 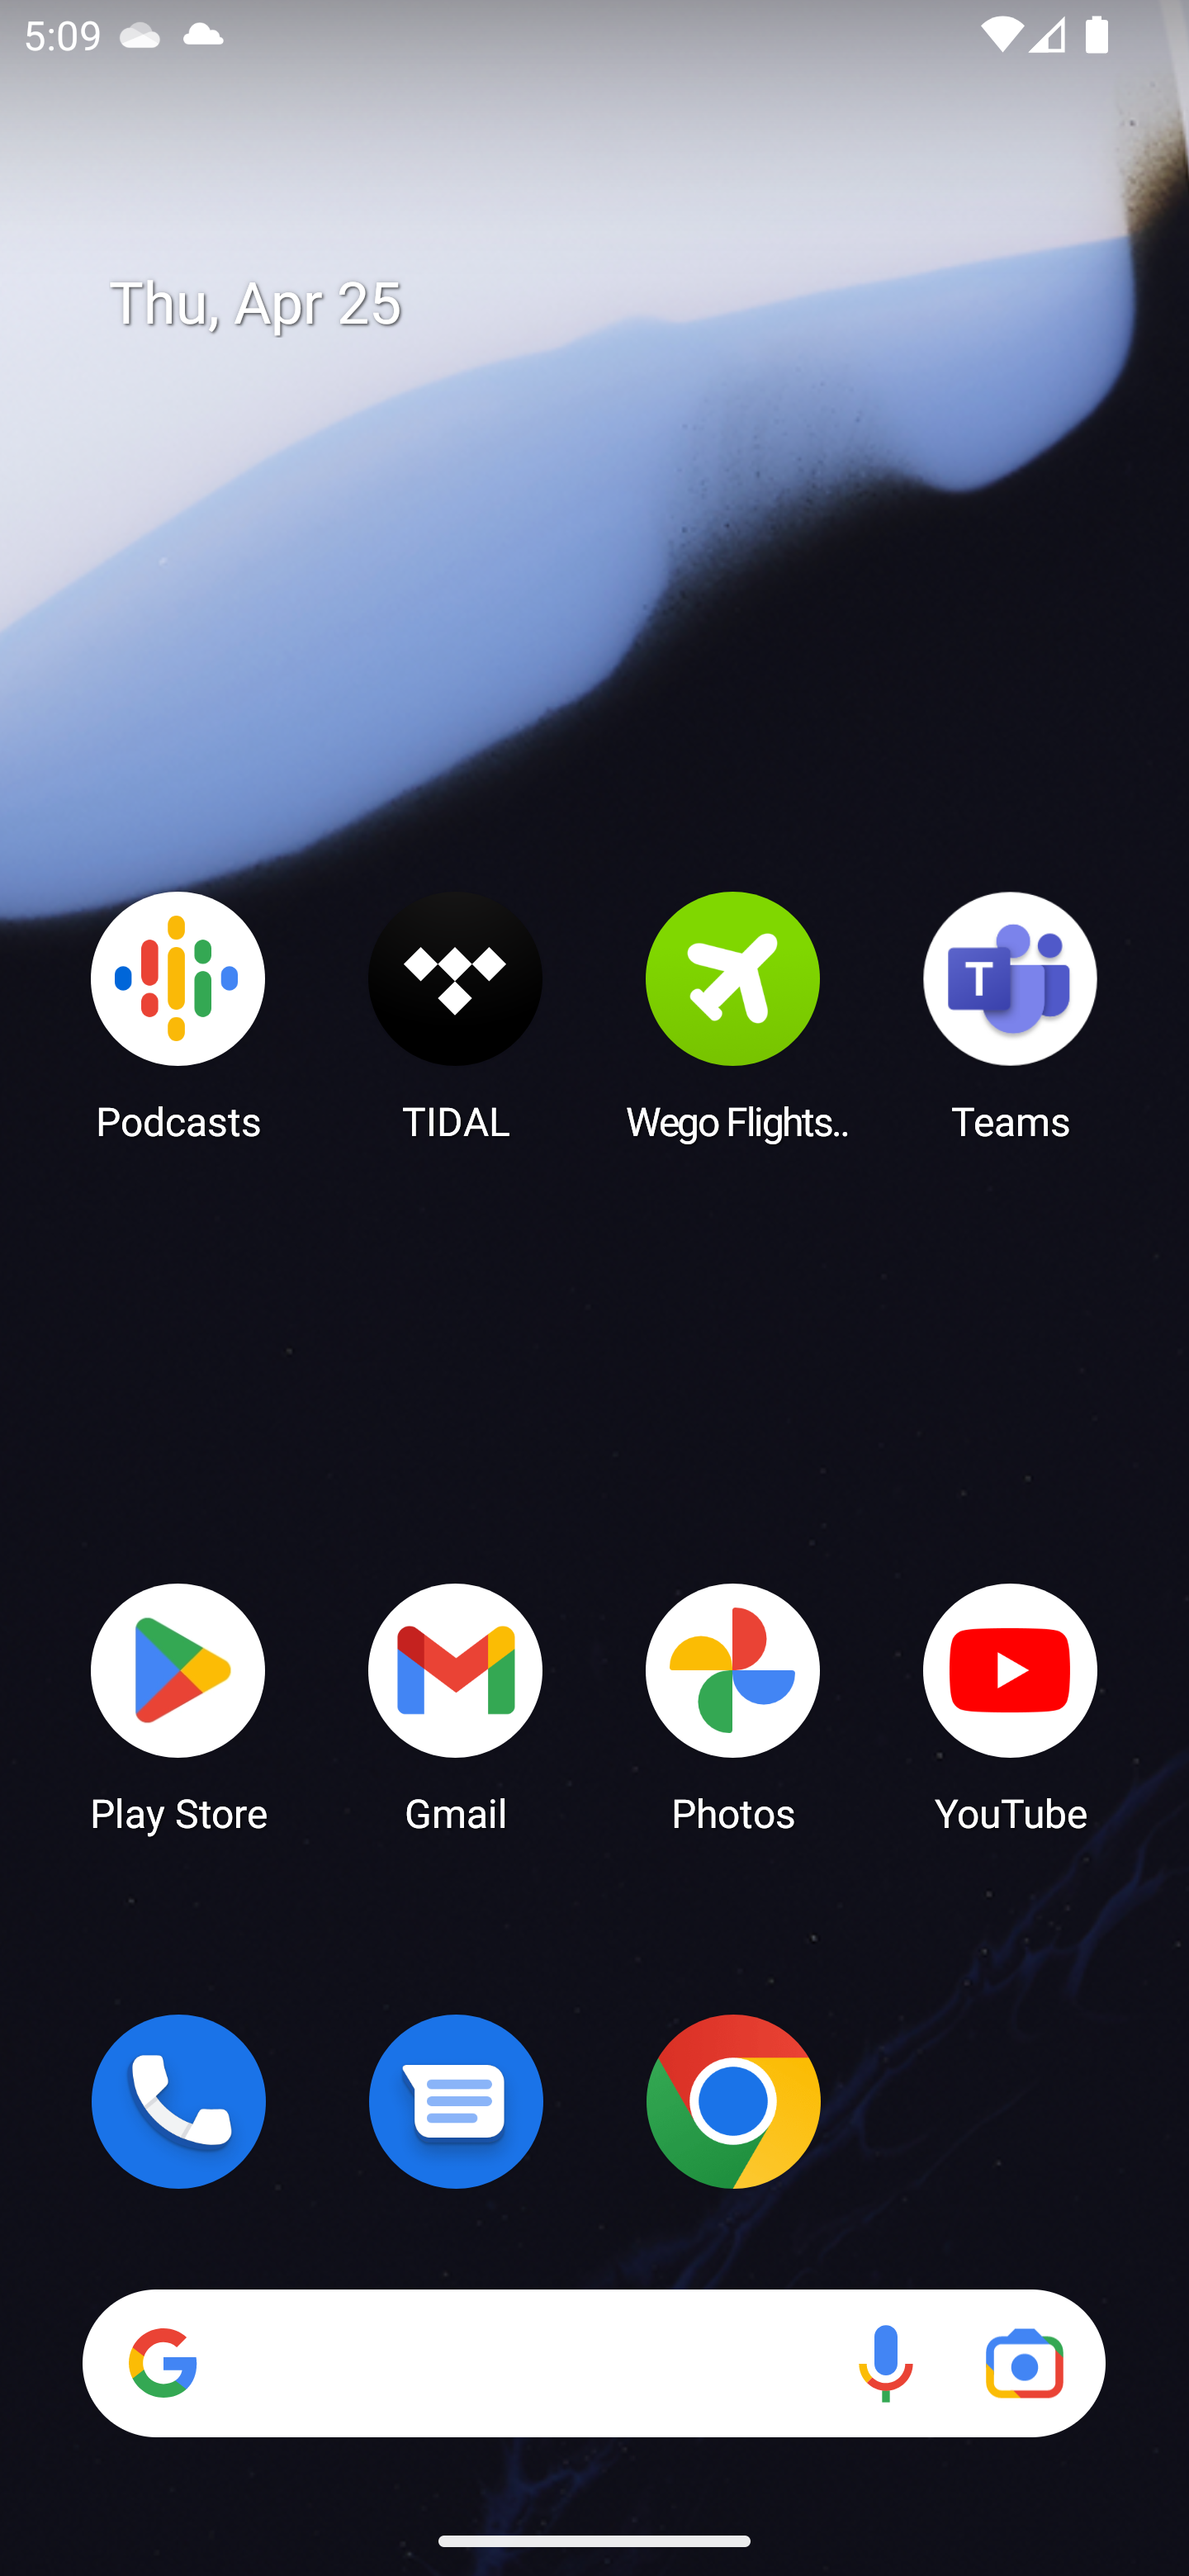 What do you see at coordinates (178, 1015) in the screenshot?
I see `Podcasts` at bounding box center [178, 1015].